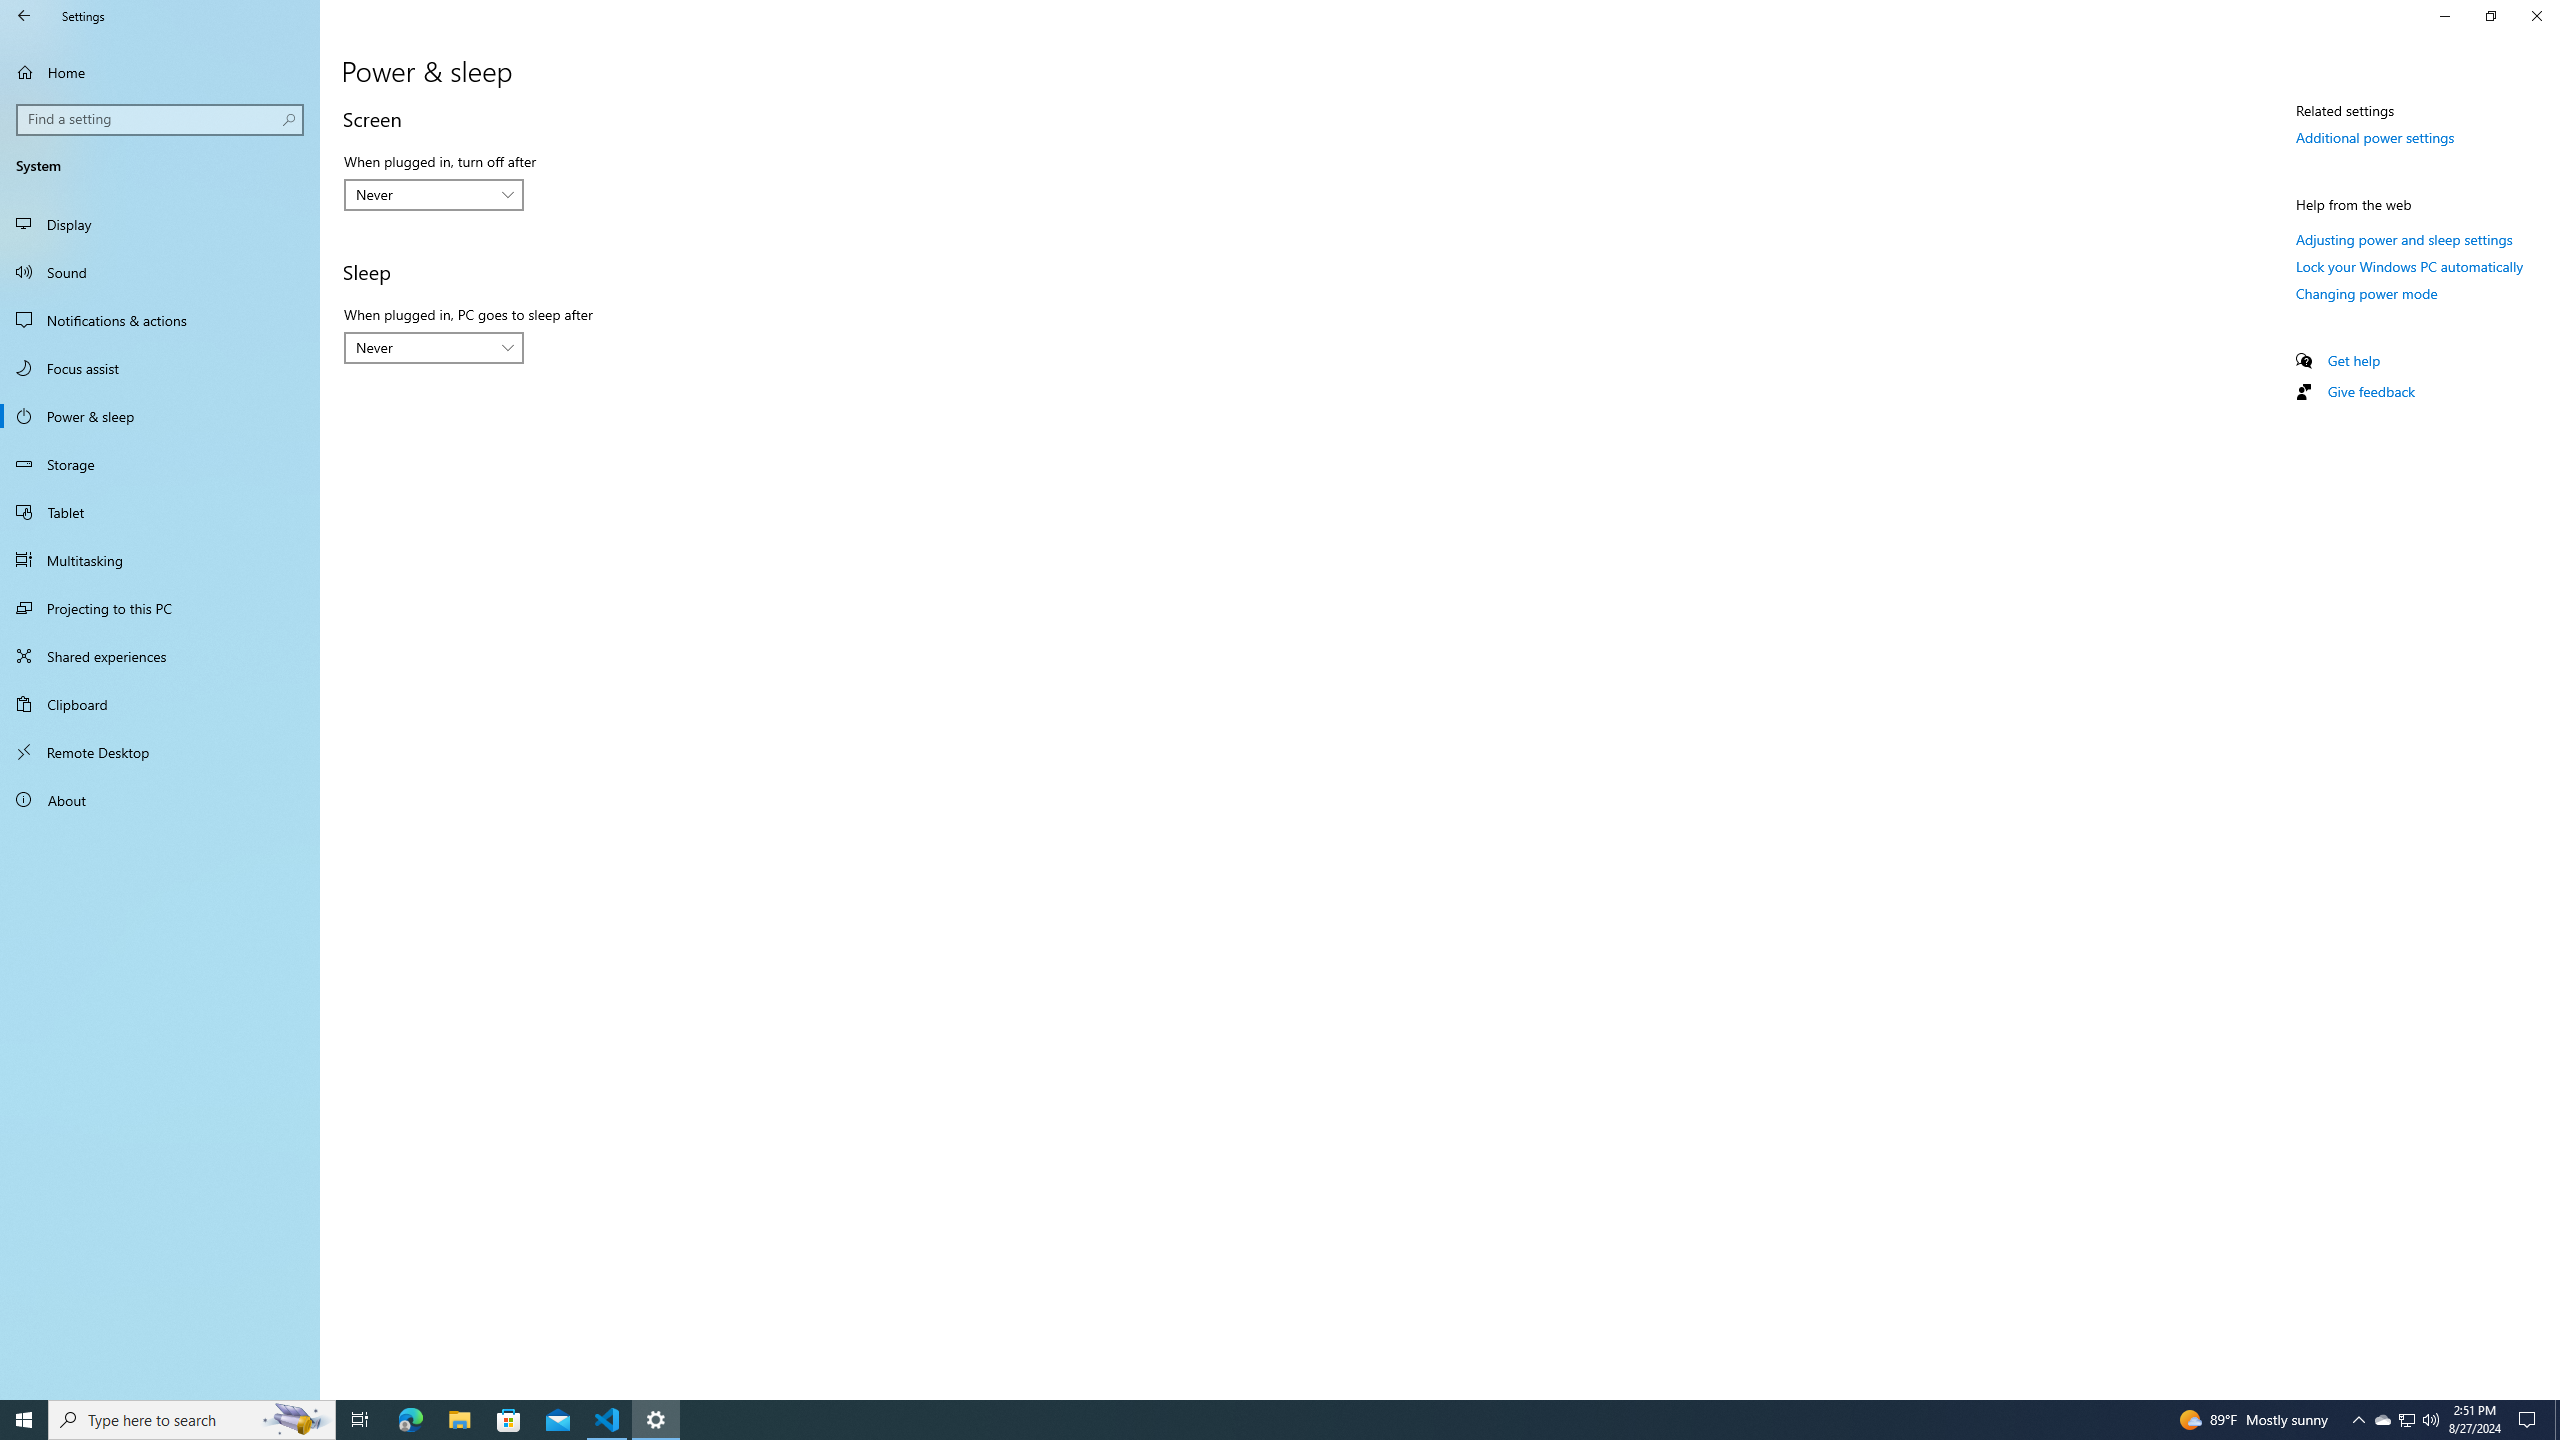 This screenshot has width=2560, height=1440. Describe the element at coordinates (160, 368) in the screenshot. I see `Focus assist` at that location.